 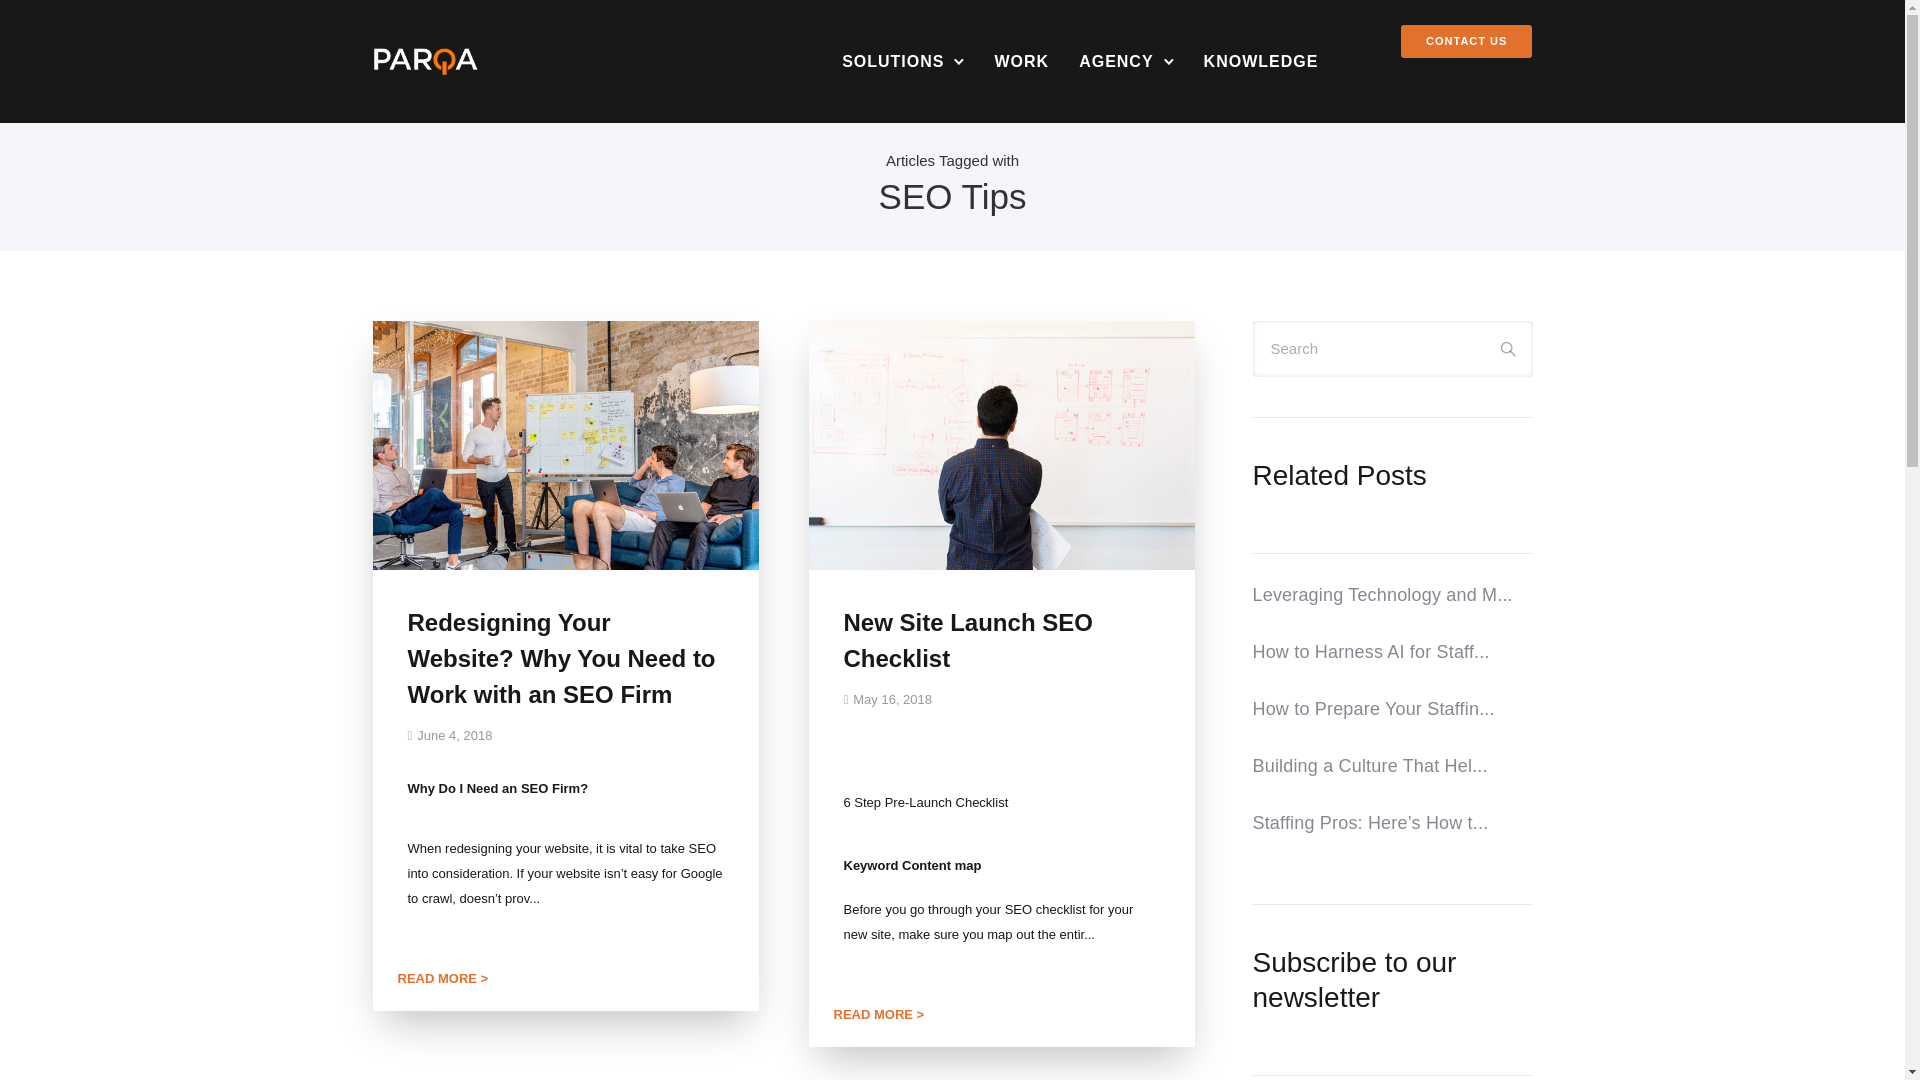 I want to click on AGENCY, so click(x=1116, y=60).